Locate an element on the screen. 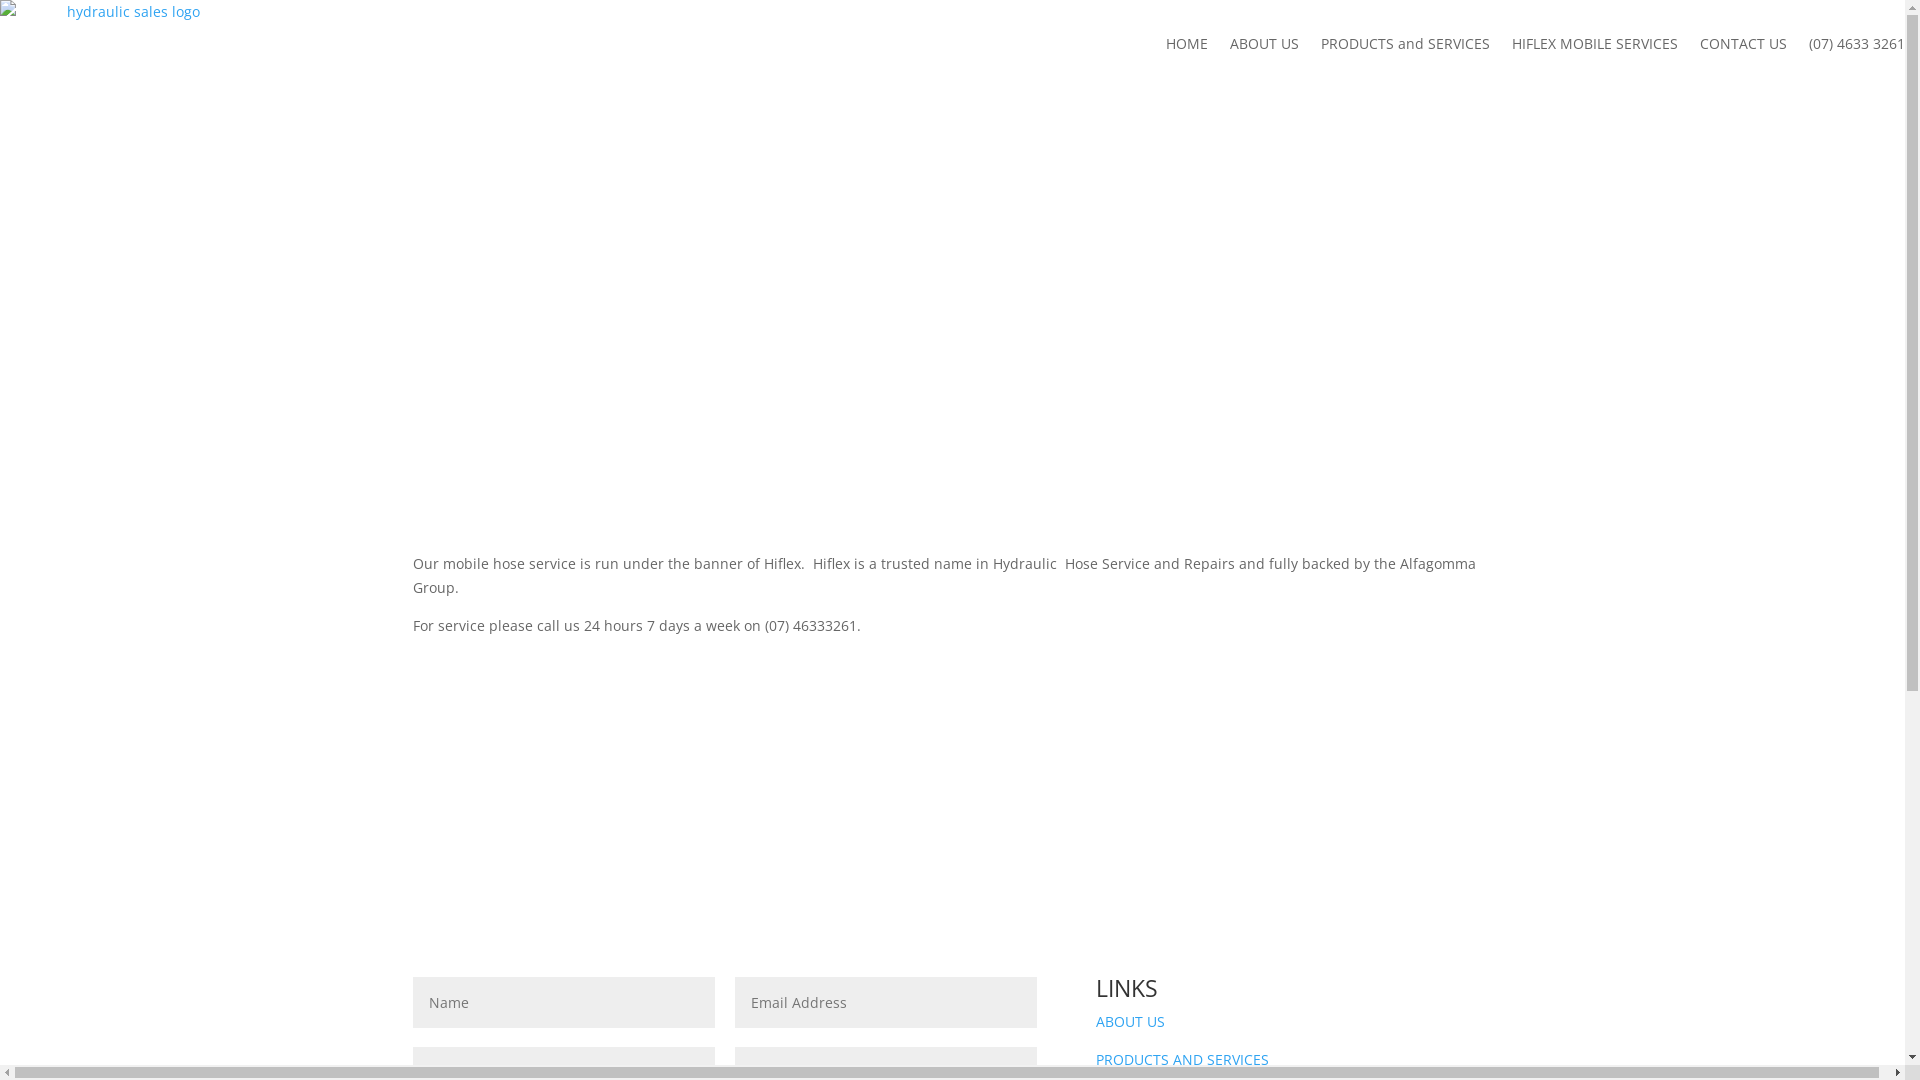 This screenshot has width=1920, height=1080. ABOUT US is located at coordinates (1264, 44).